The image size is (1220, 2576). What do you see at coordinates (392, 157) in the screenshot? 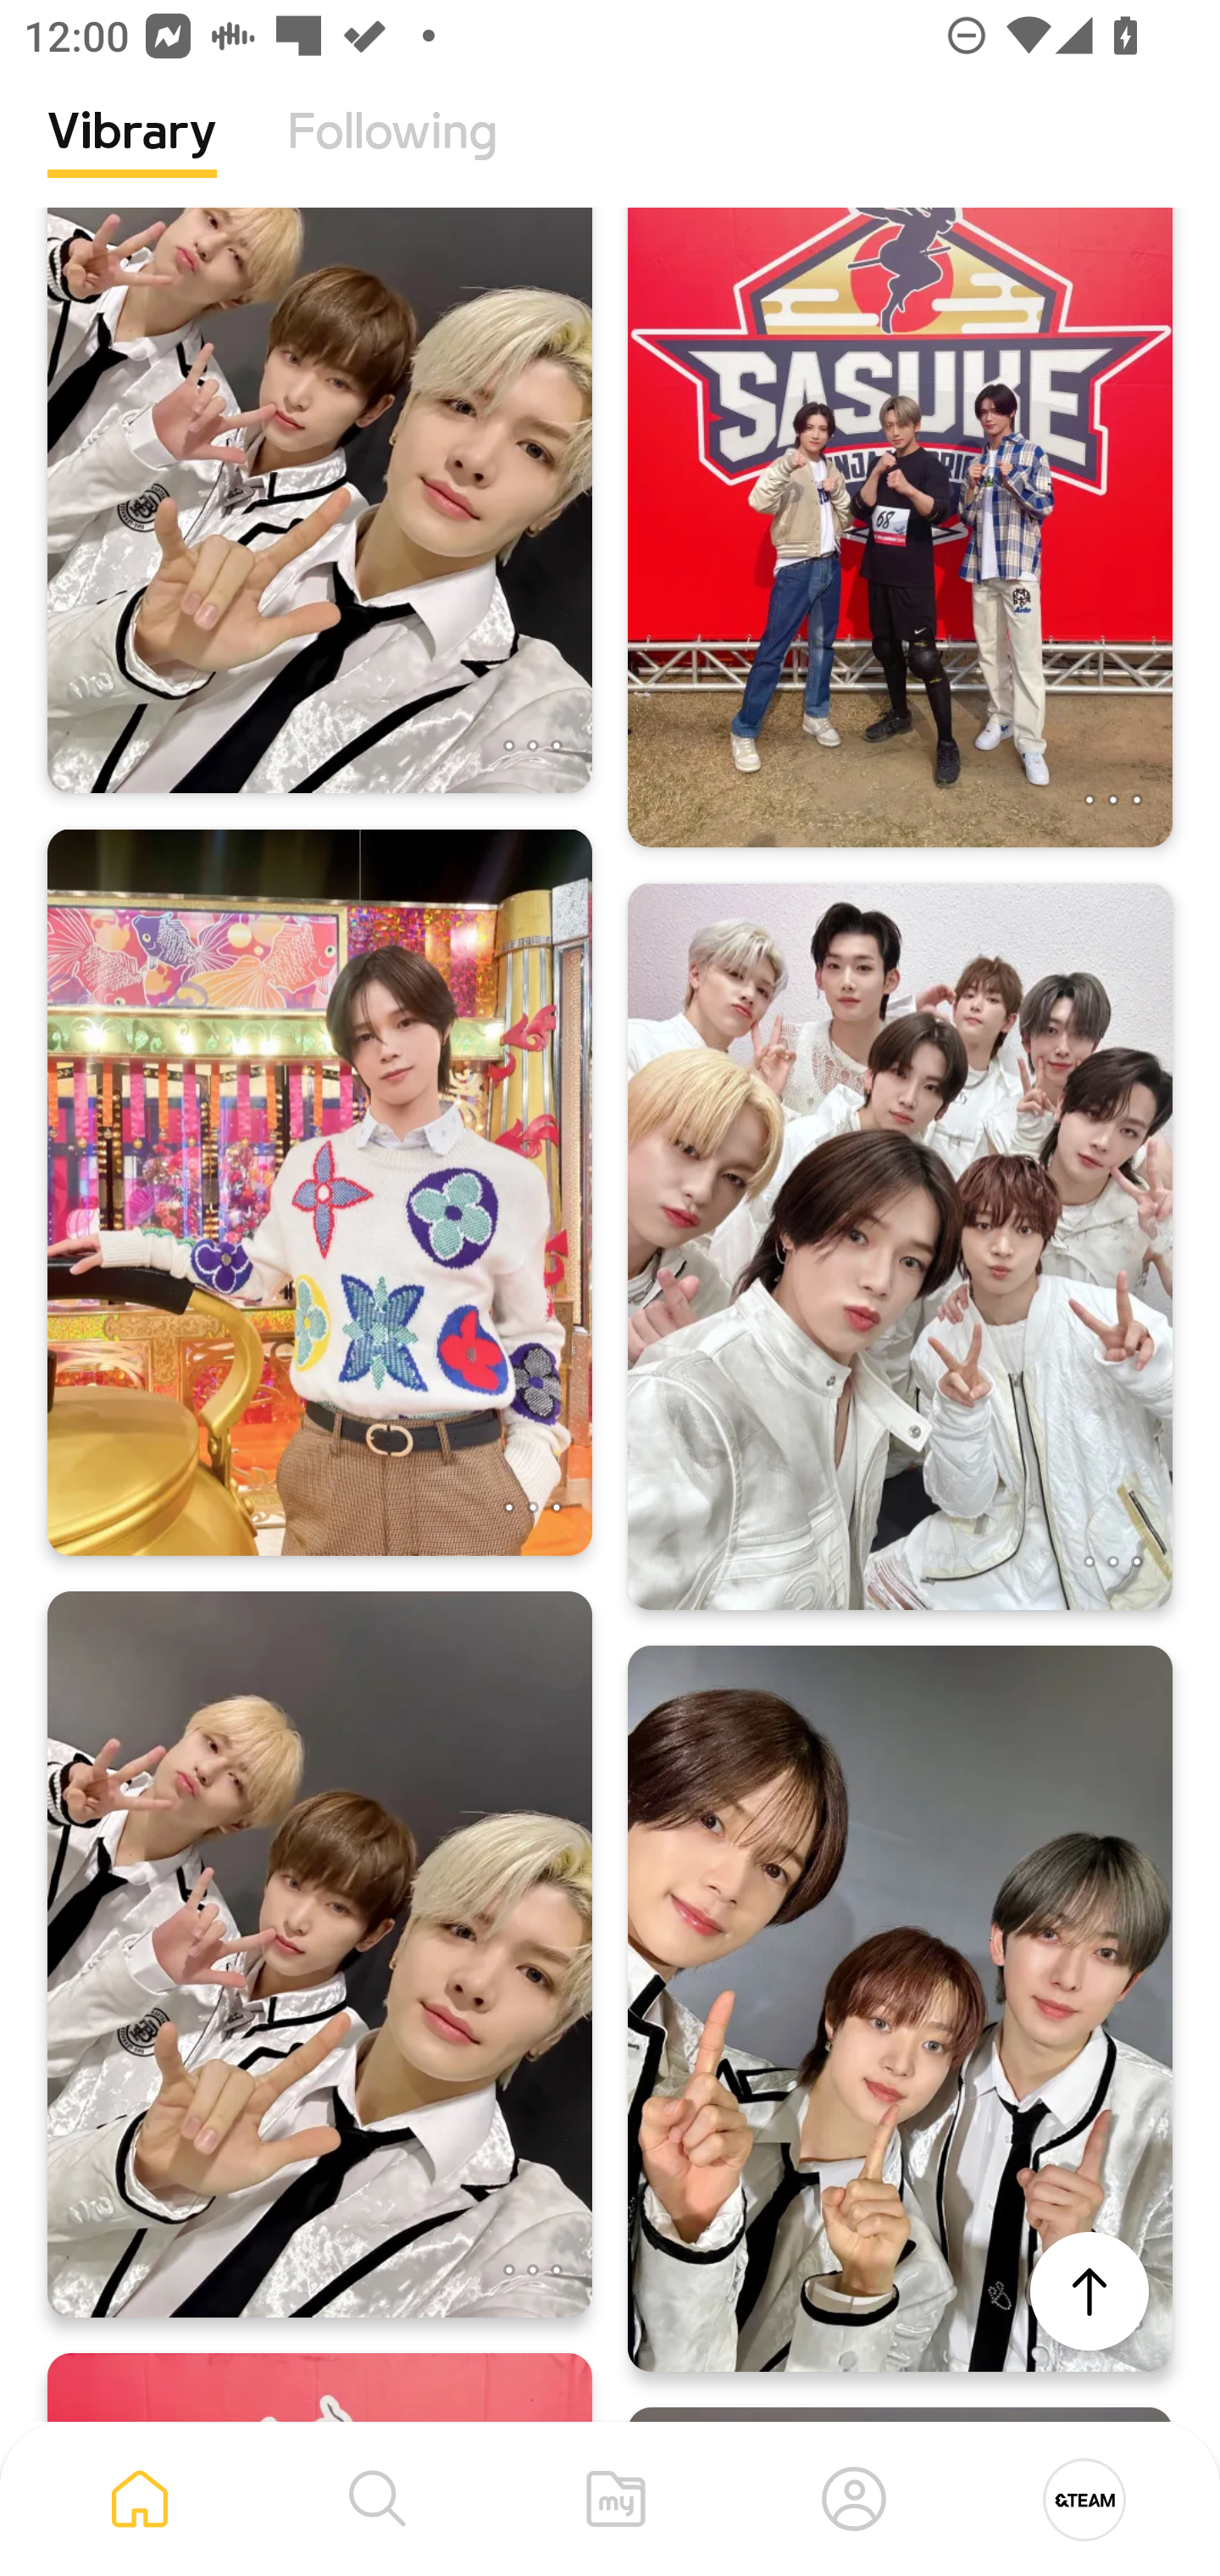
I see `Following` at bounding box center [392, 157].